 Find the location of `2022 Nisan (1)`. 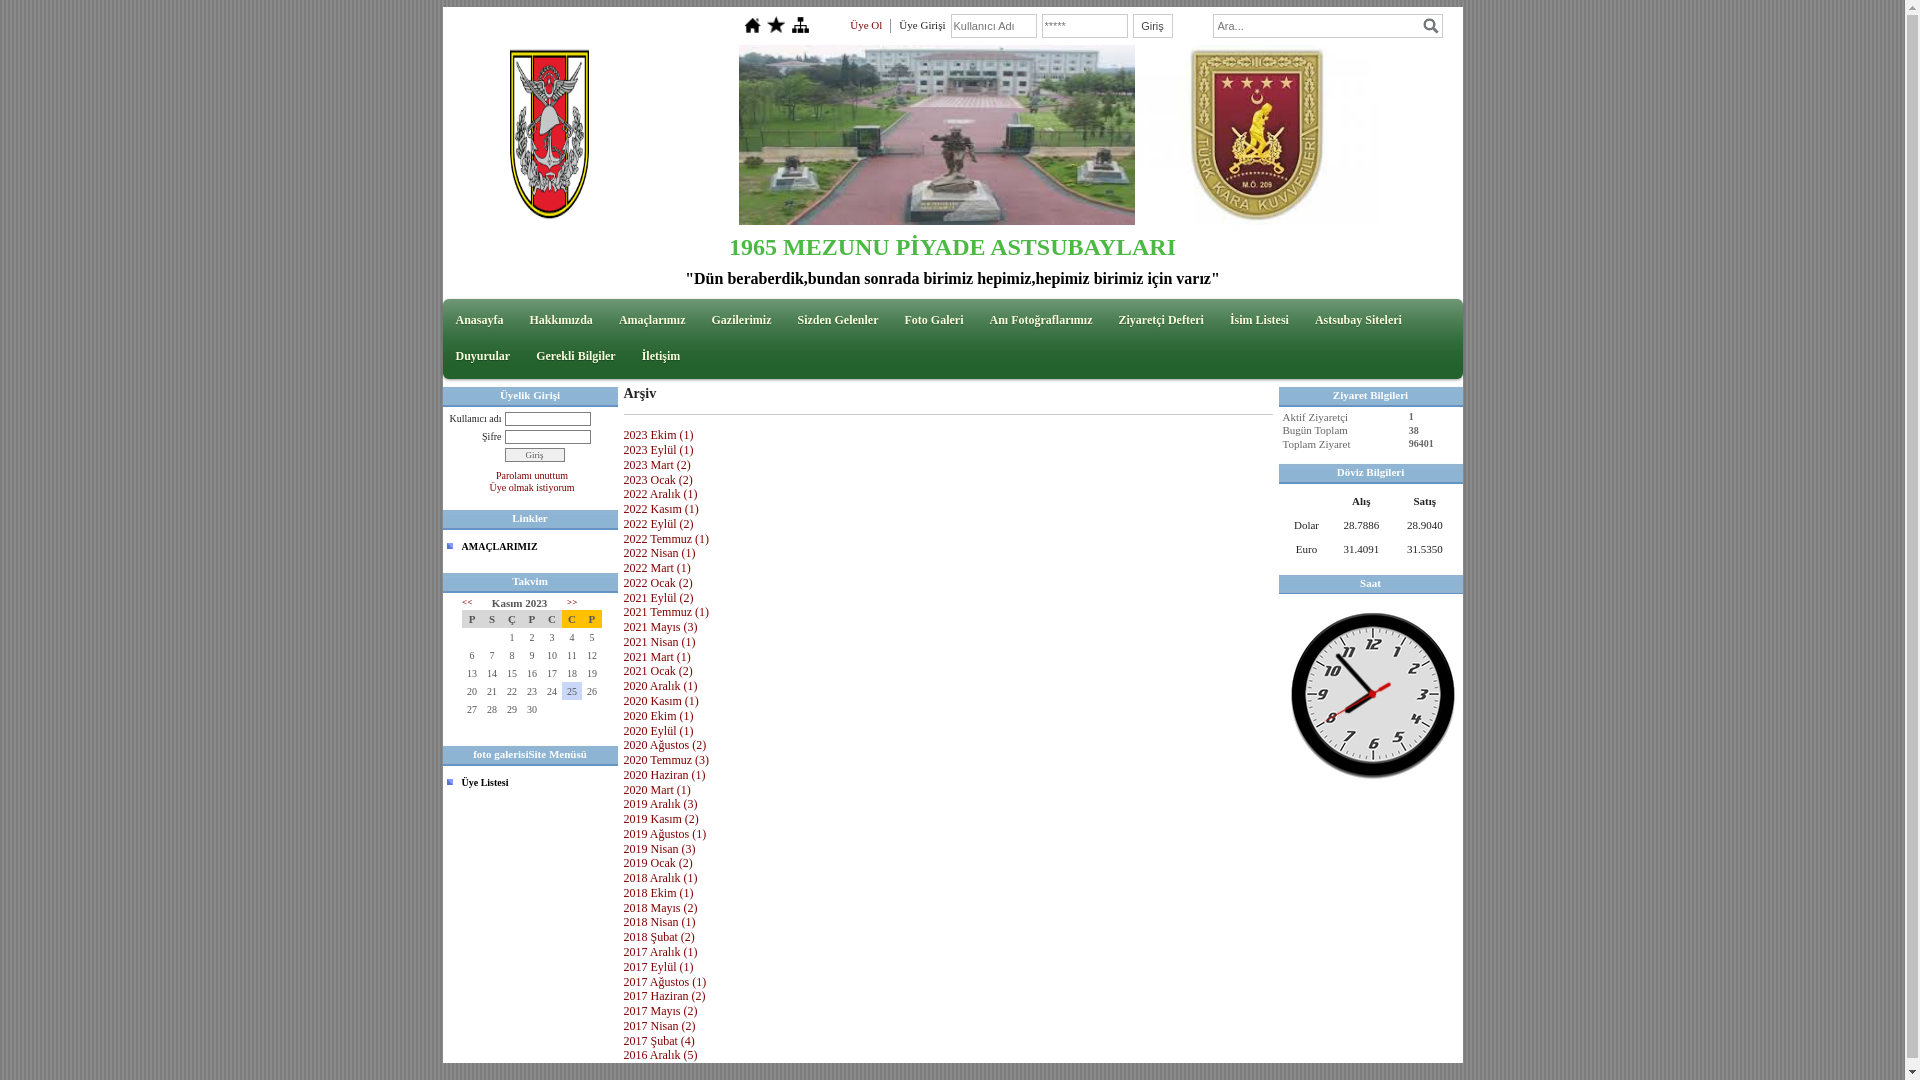

2022 Nisan (1) is located at coordinates (660, 553).